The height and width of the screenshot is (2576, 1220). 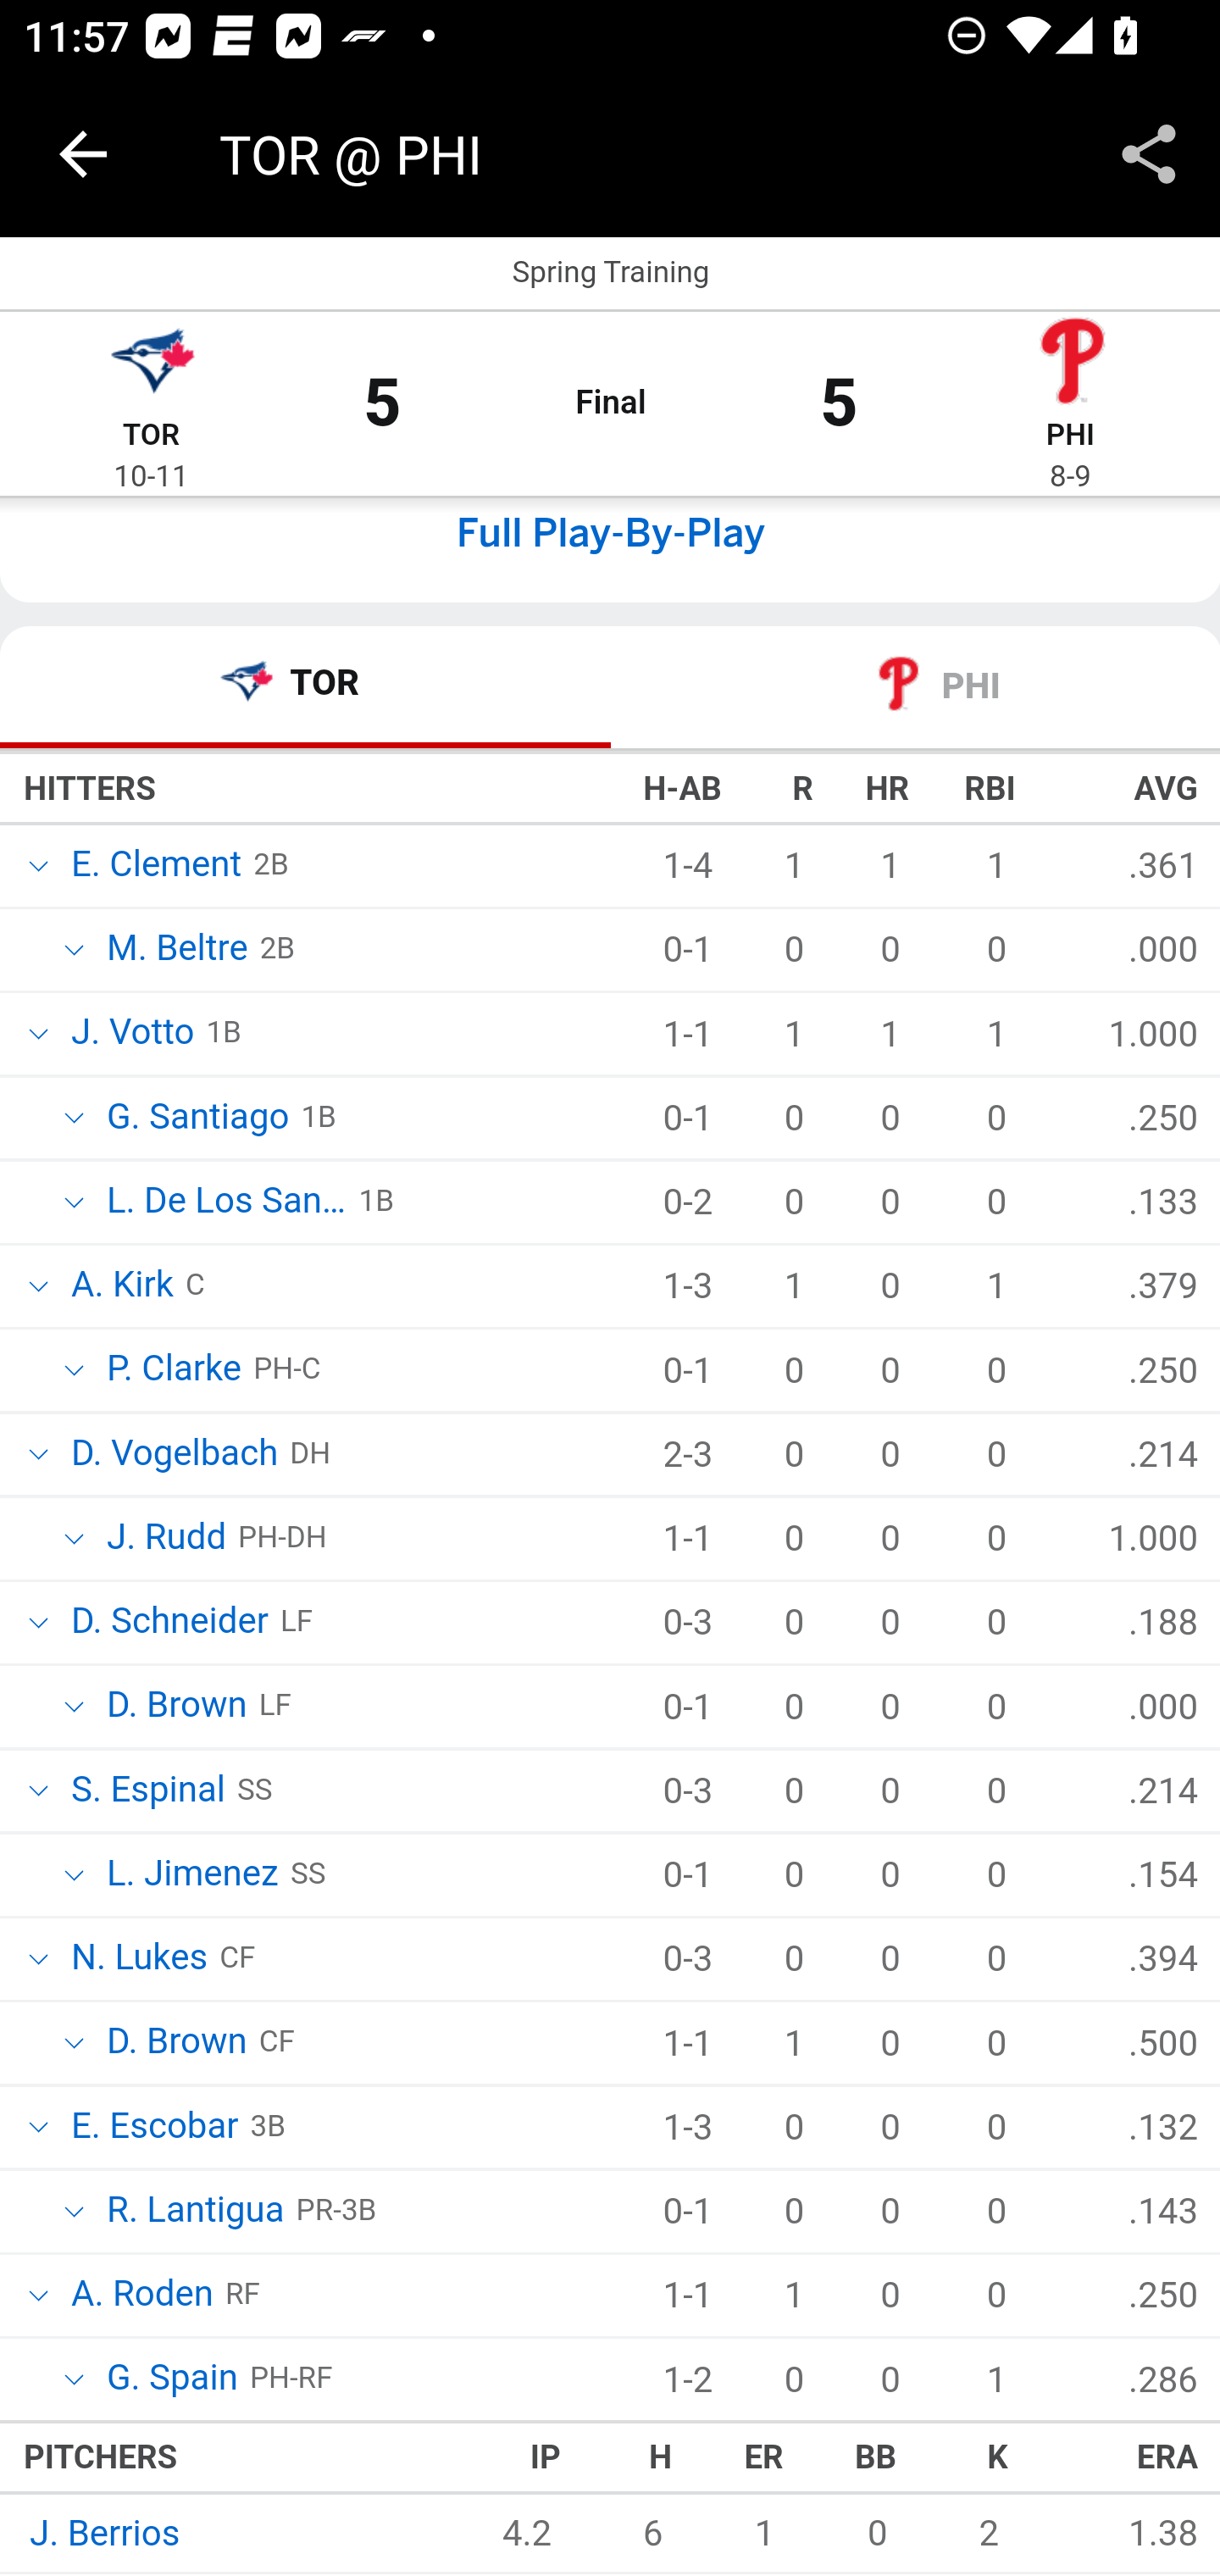 I want to click on D. Schneider, so click(x=167, y=1624).